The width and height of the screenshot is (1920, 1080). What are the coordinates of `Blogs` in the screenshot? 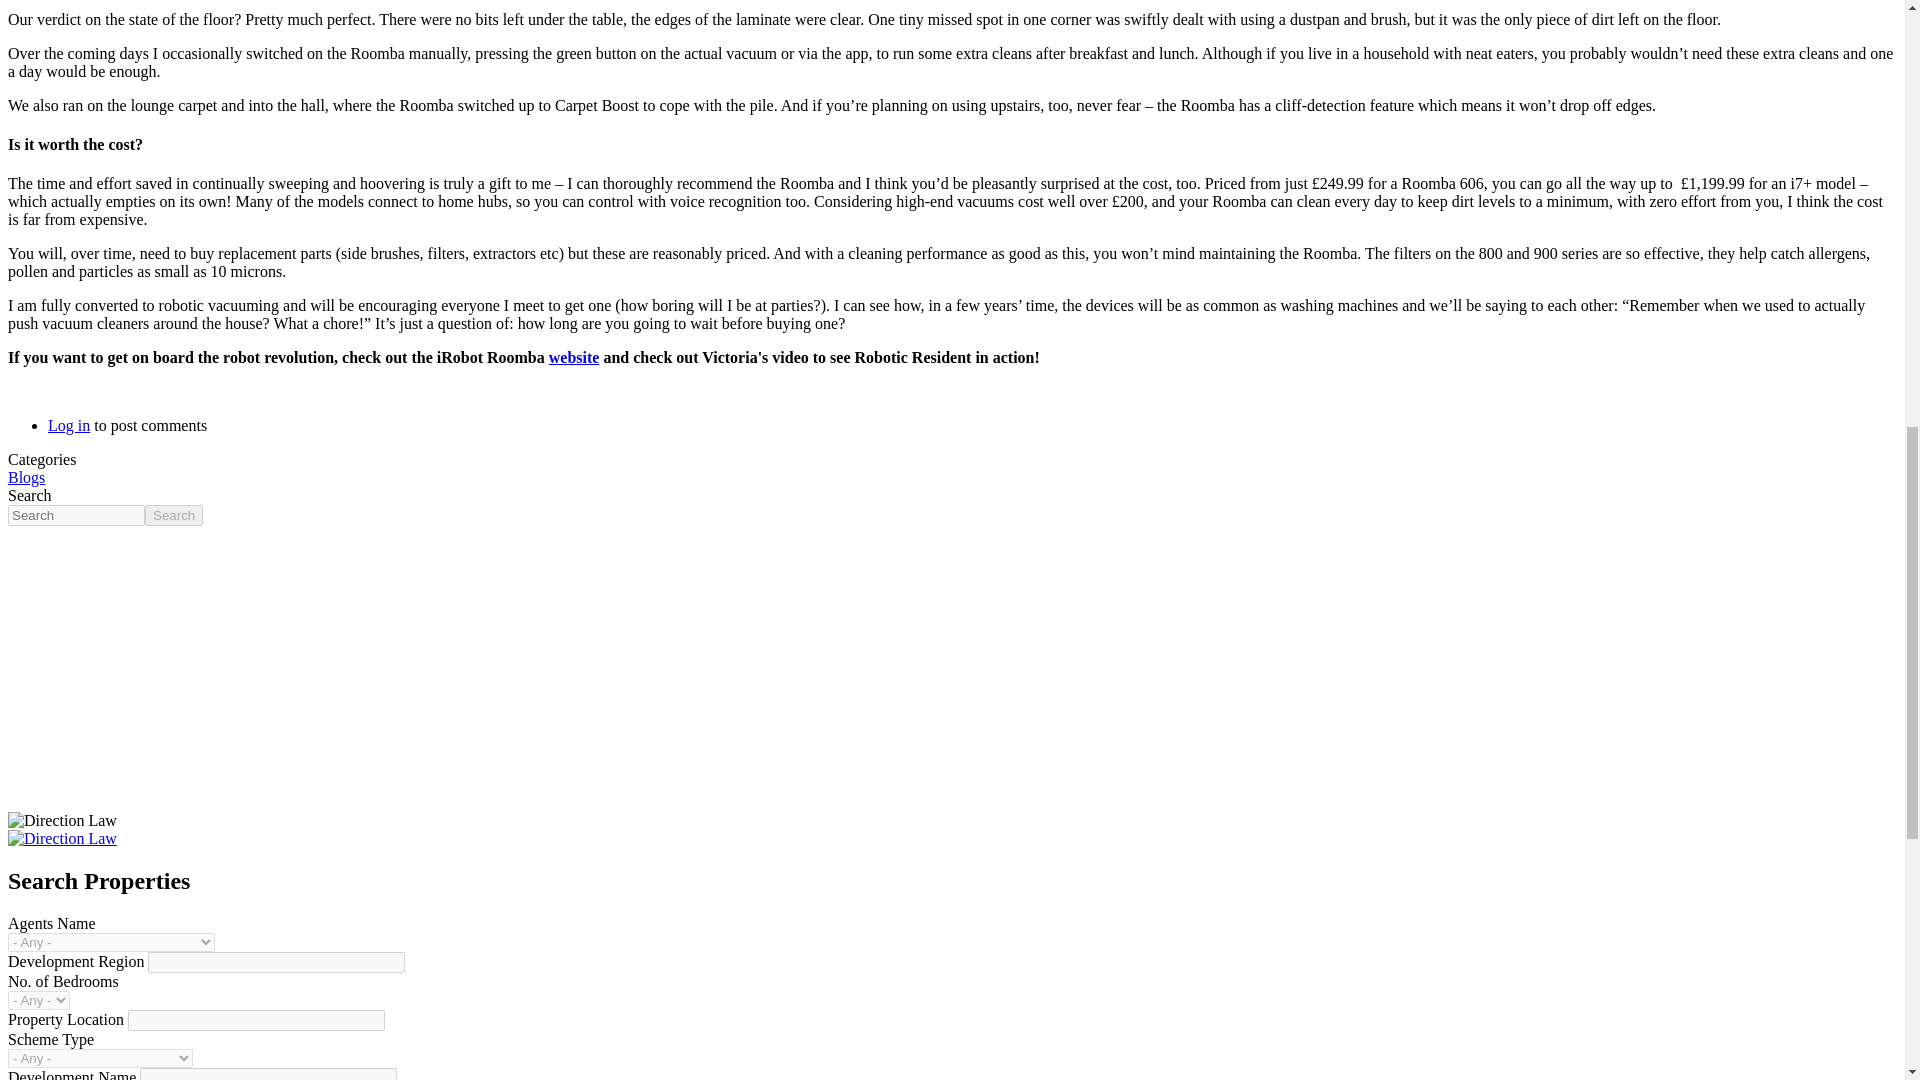 It's located at (26, 477).